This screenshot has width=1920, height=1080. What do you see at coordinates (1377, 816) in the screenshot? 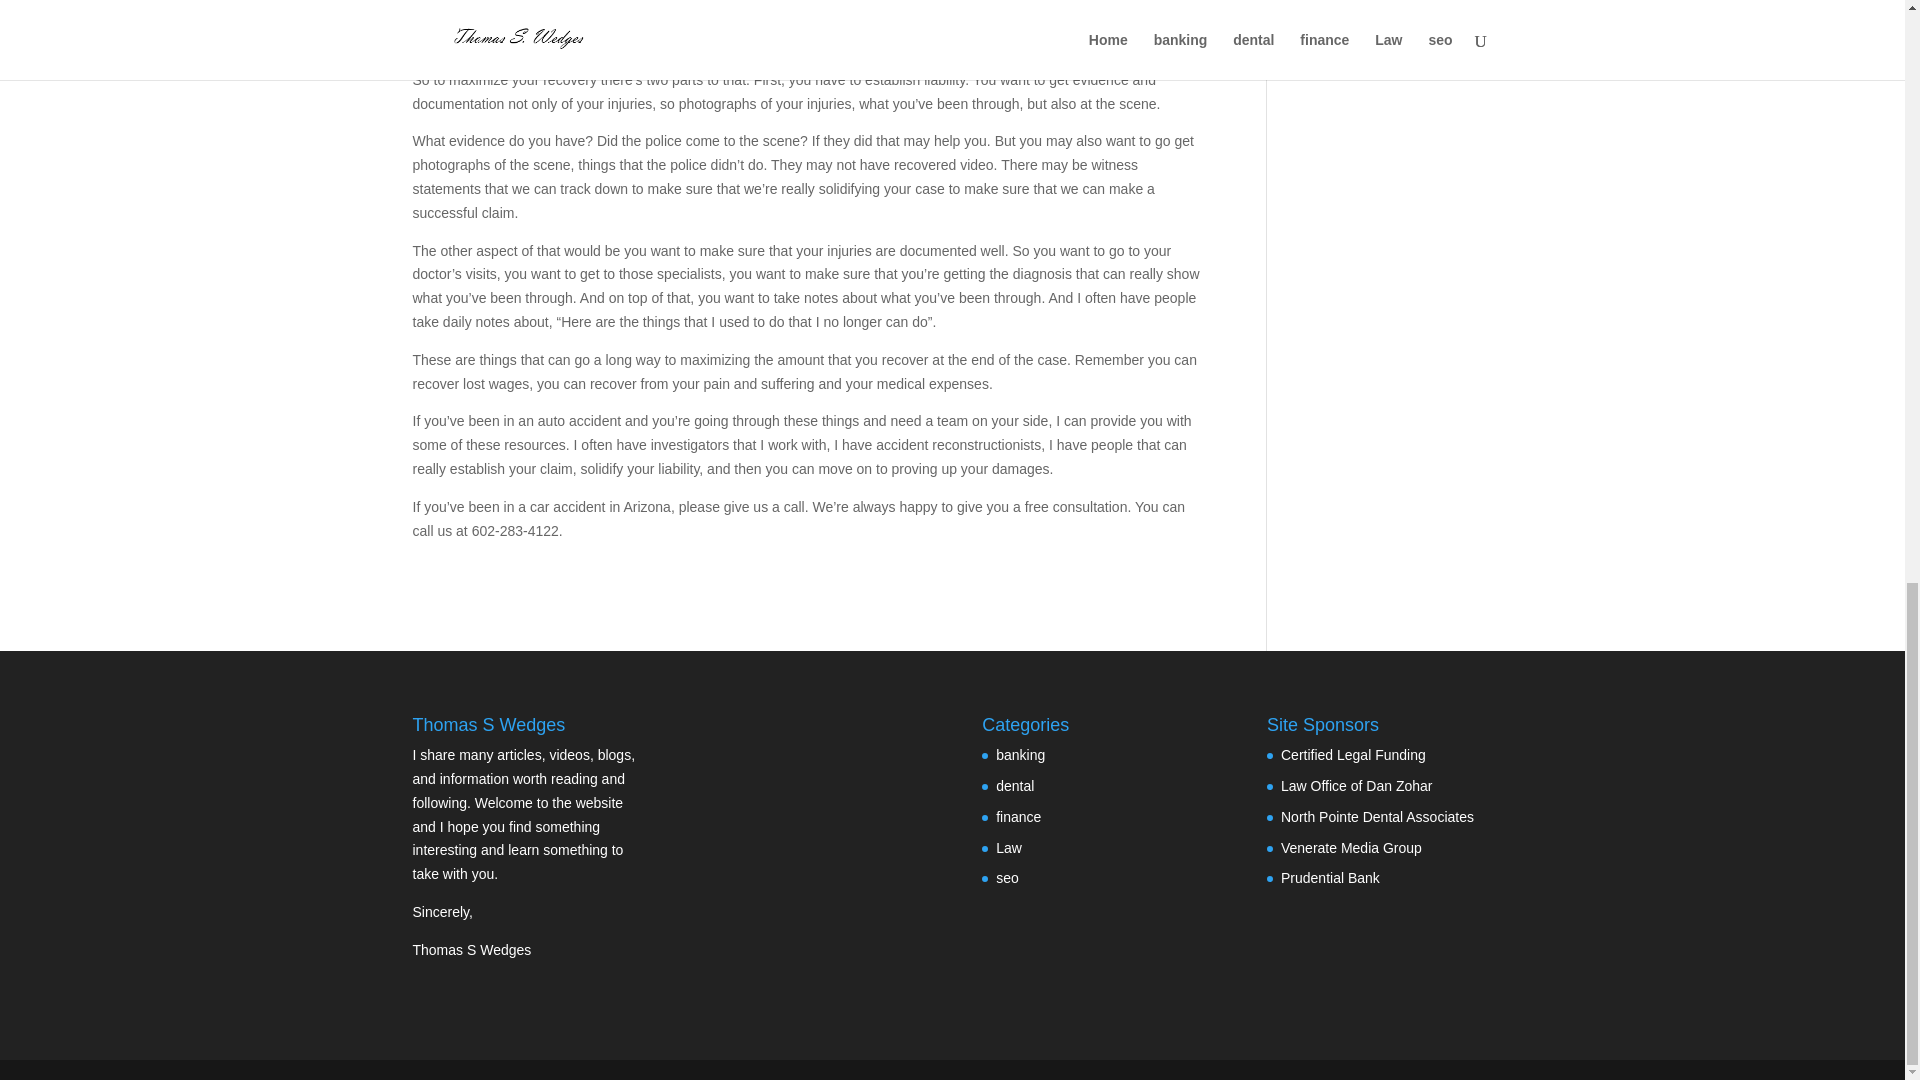
I see `Tampa Dentist for All Dental needs` at bounding box center [1377, 816].